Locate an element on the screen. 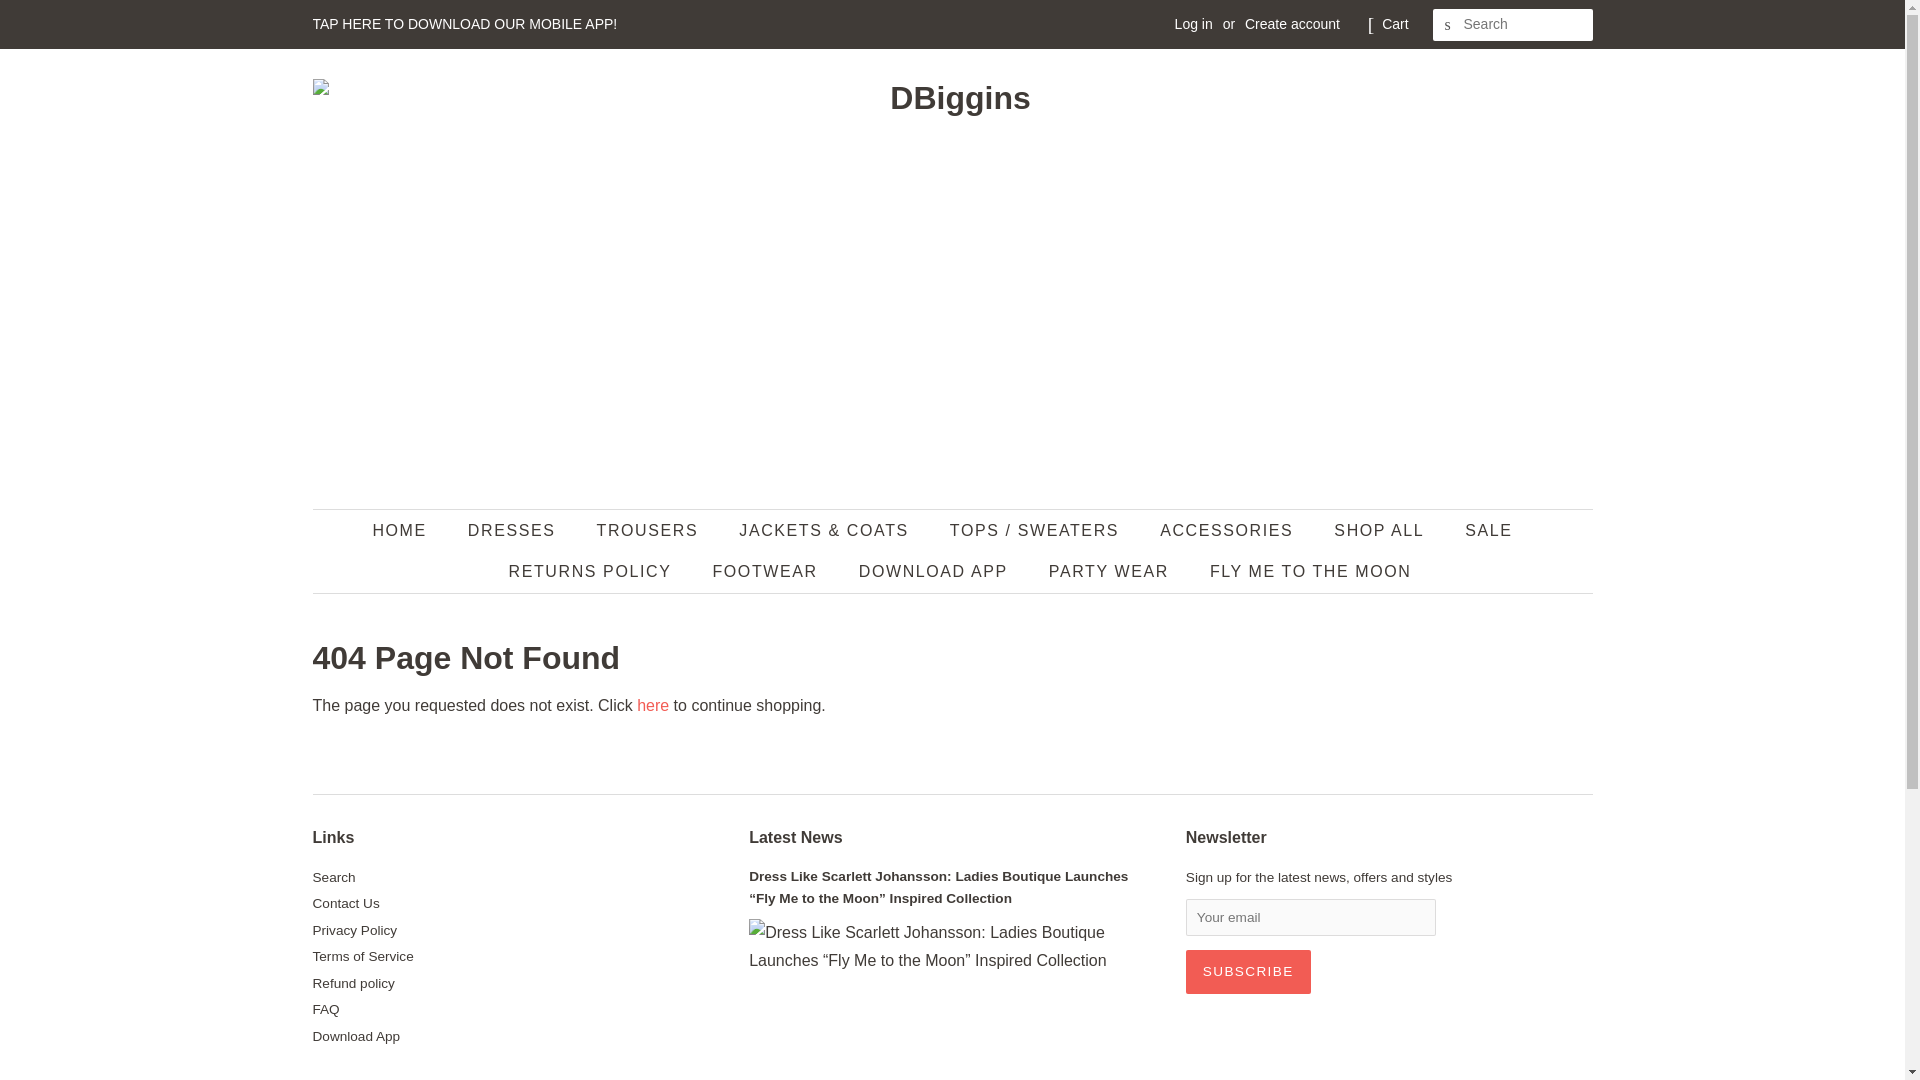  TROUSERS is located at coordinates (650, 530).